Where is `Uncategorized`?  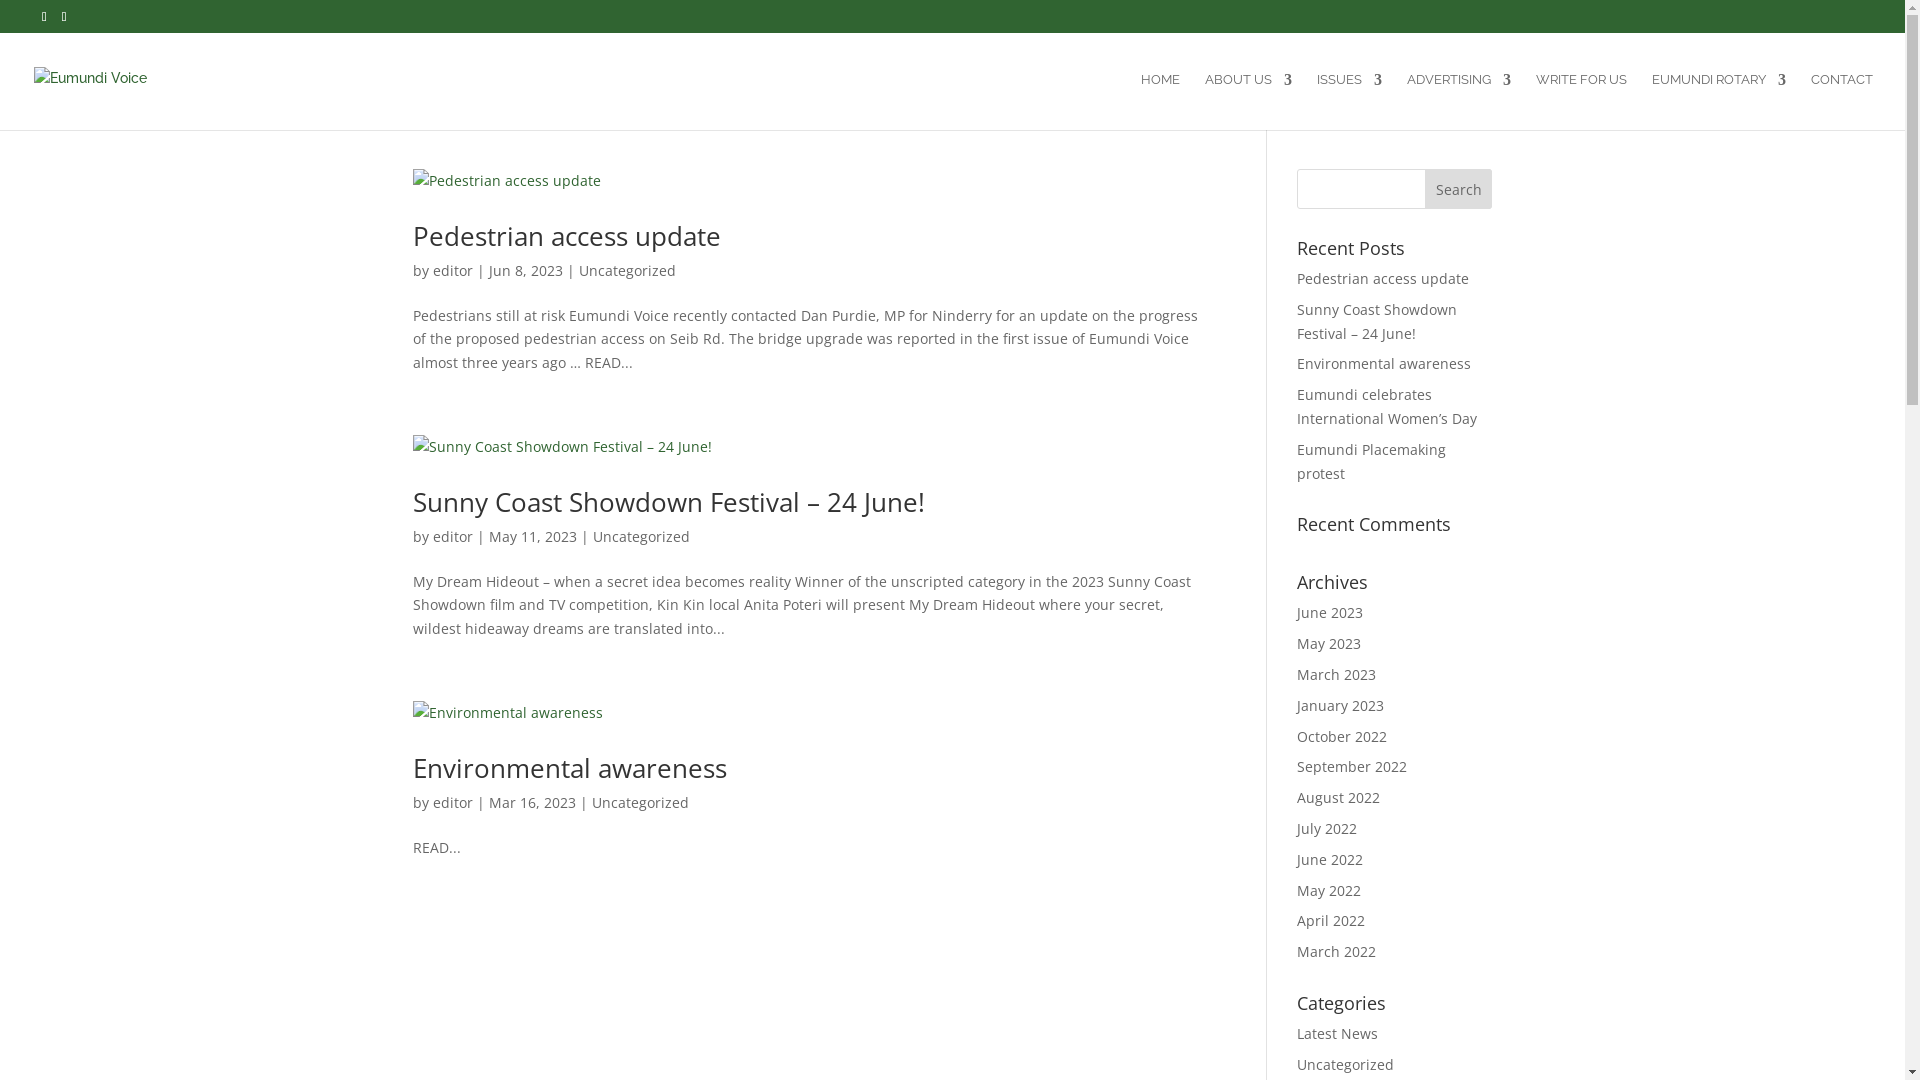 Uncategorized is located at coordinates (640, 802).